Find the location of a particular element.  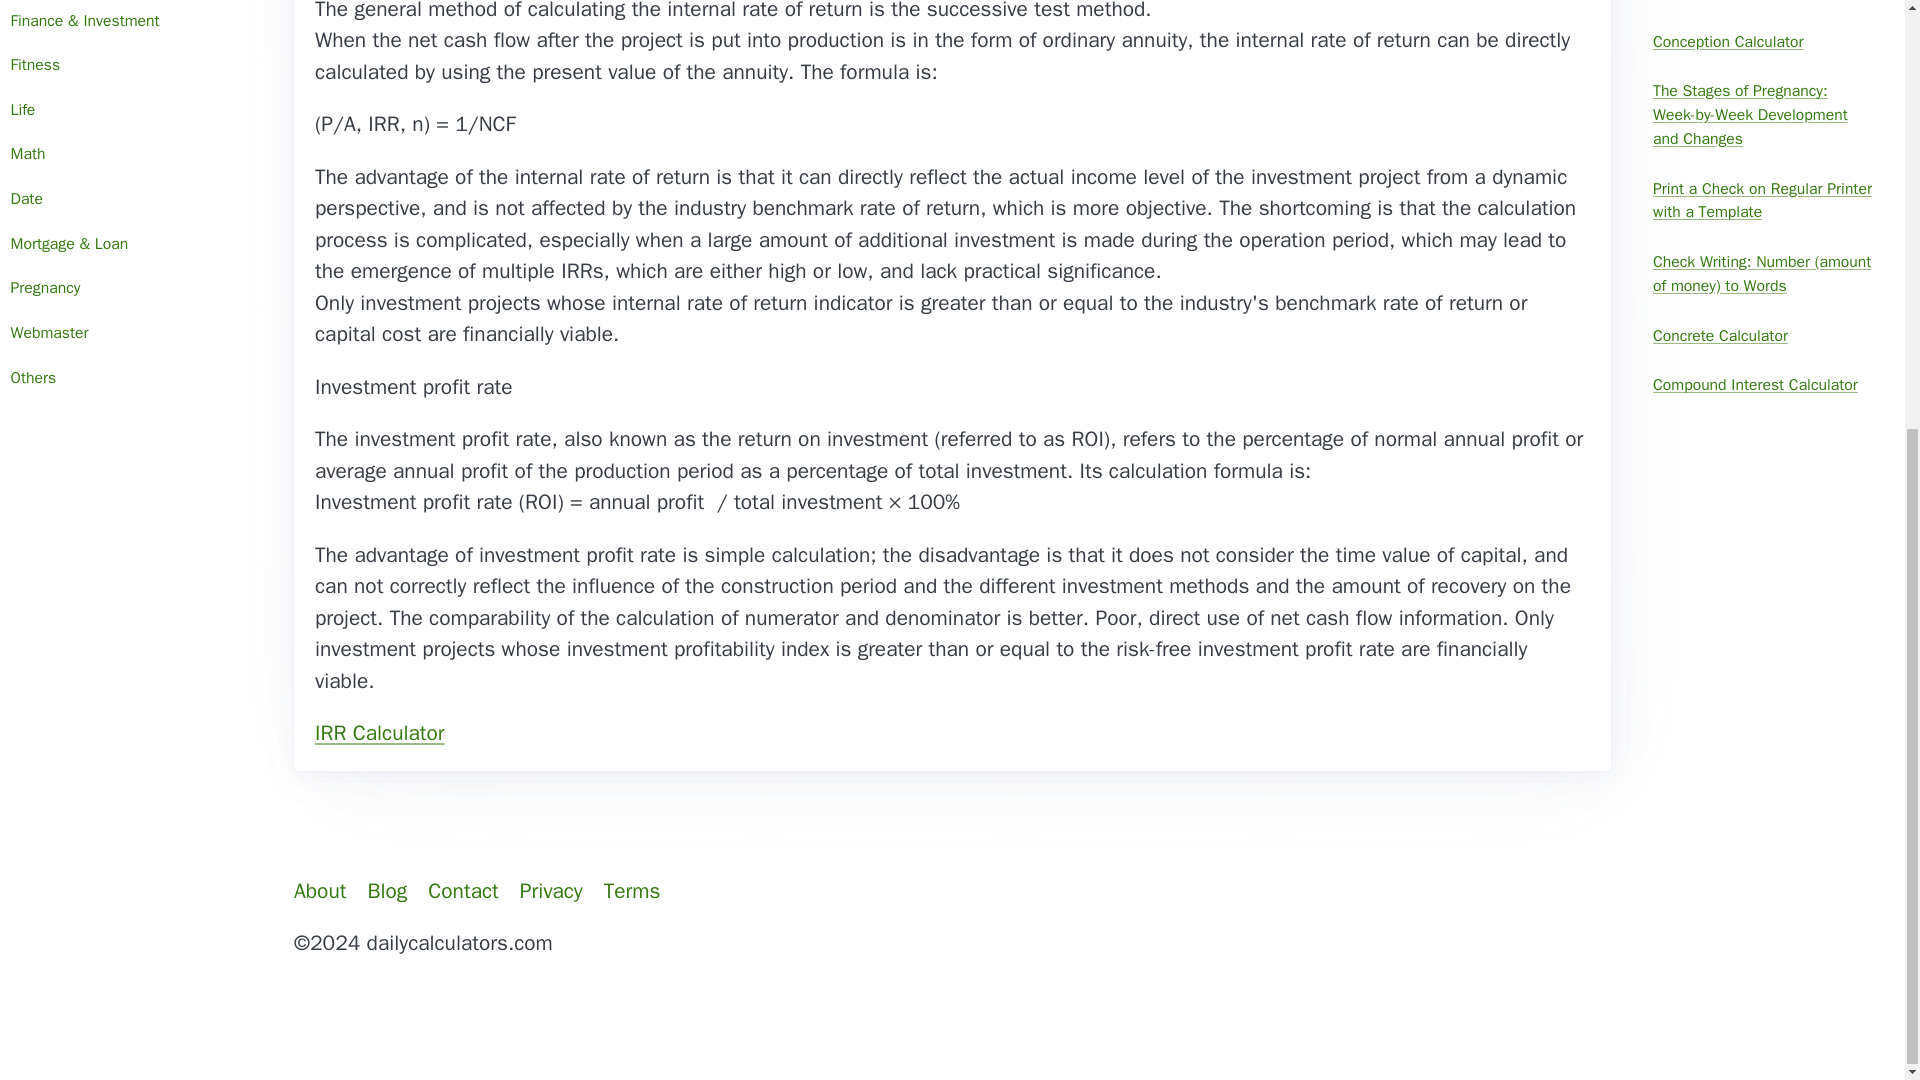

About is located at coordinates (320, 892).